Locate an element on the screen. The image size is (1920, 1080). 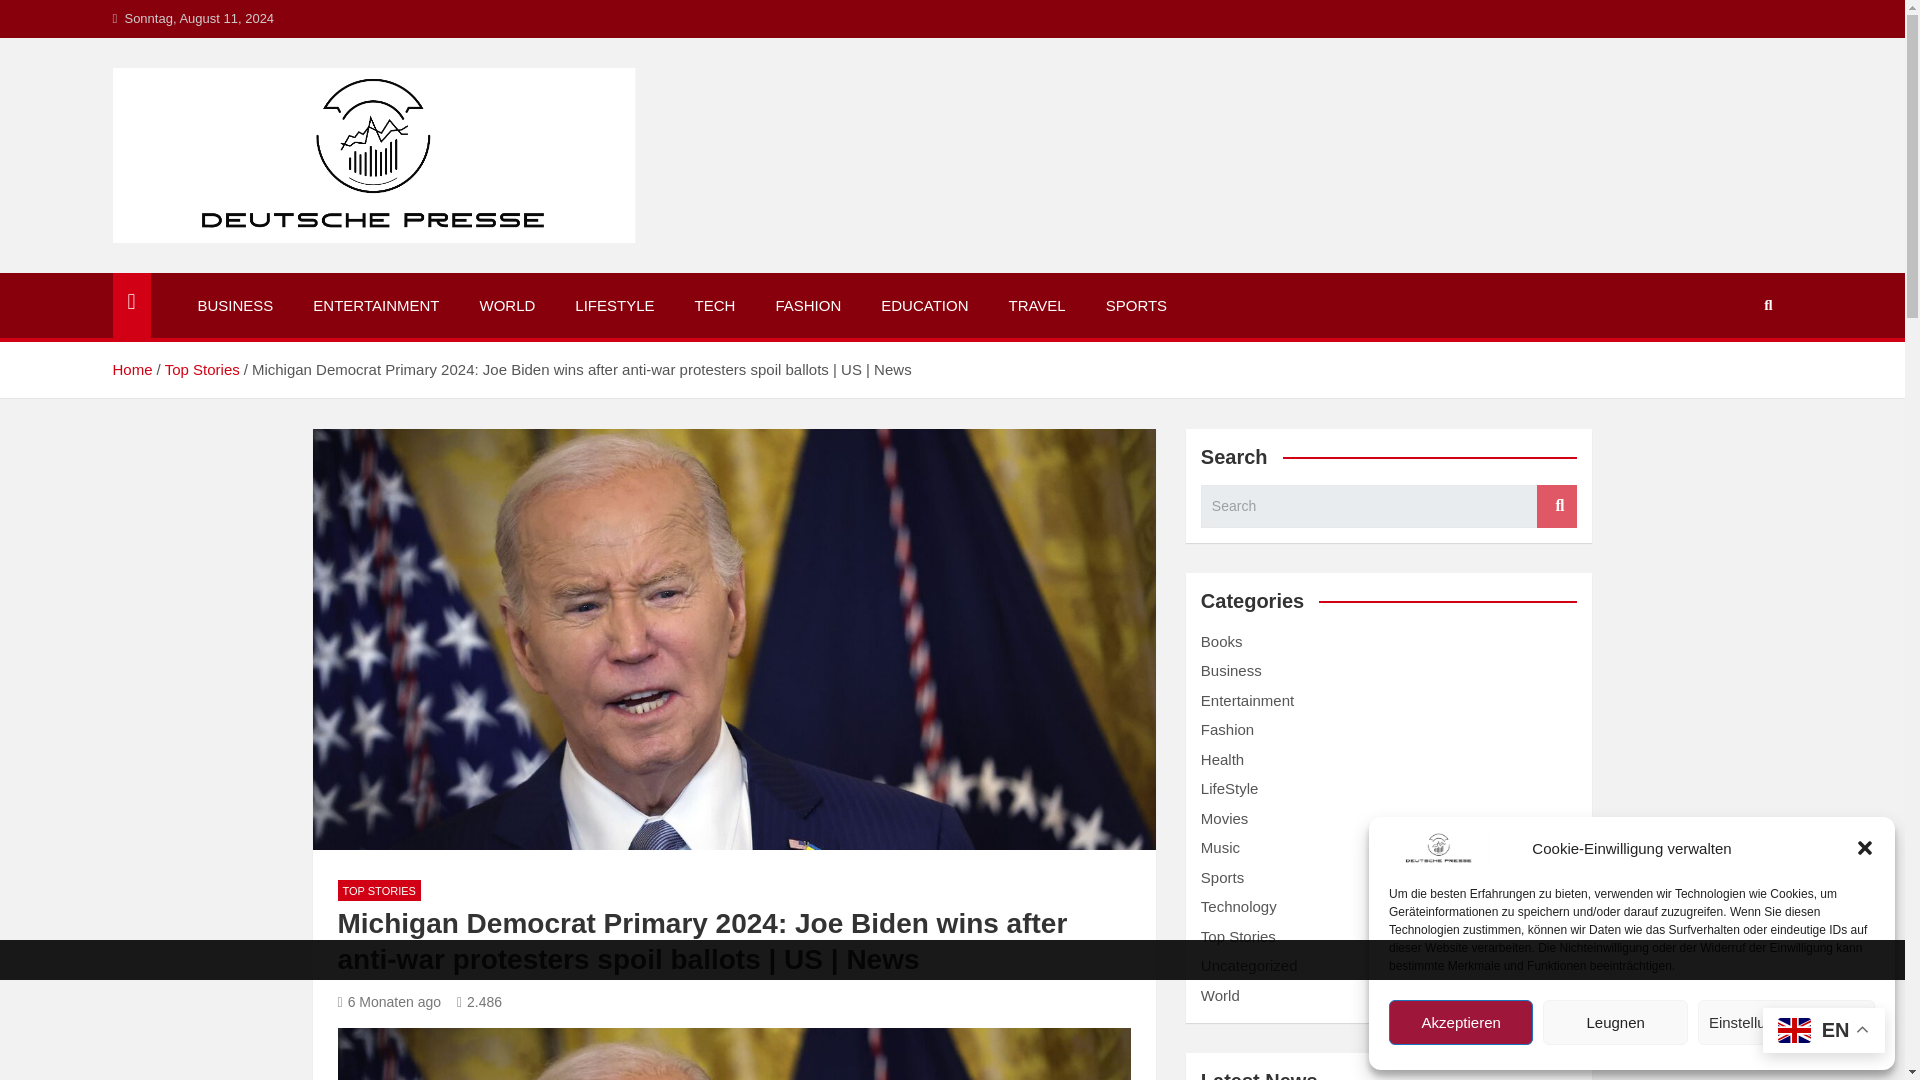
BUSINESS is located at coordinates (236, 306).